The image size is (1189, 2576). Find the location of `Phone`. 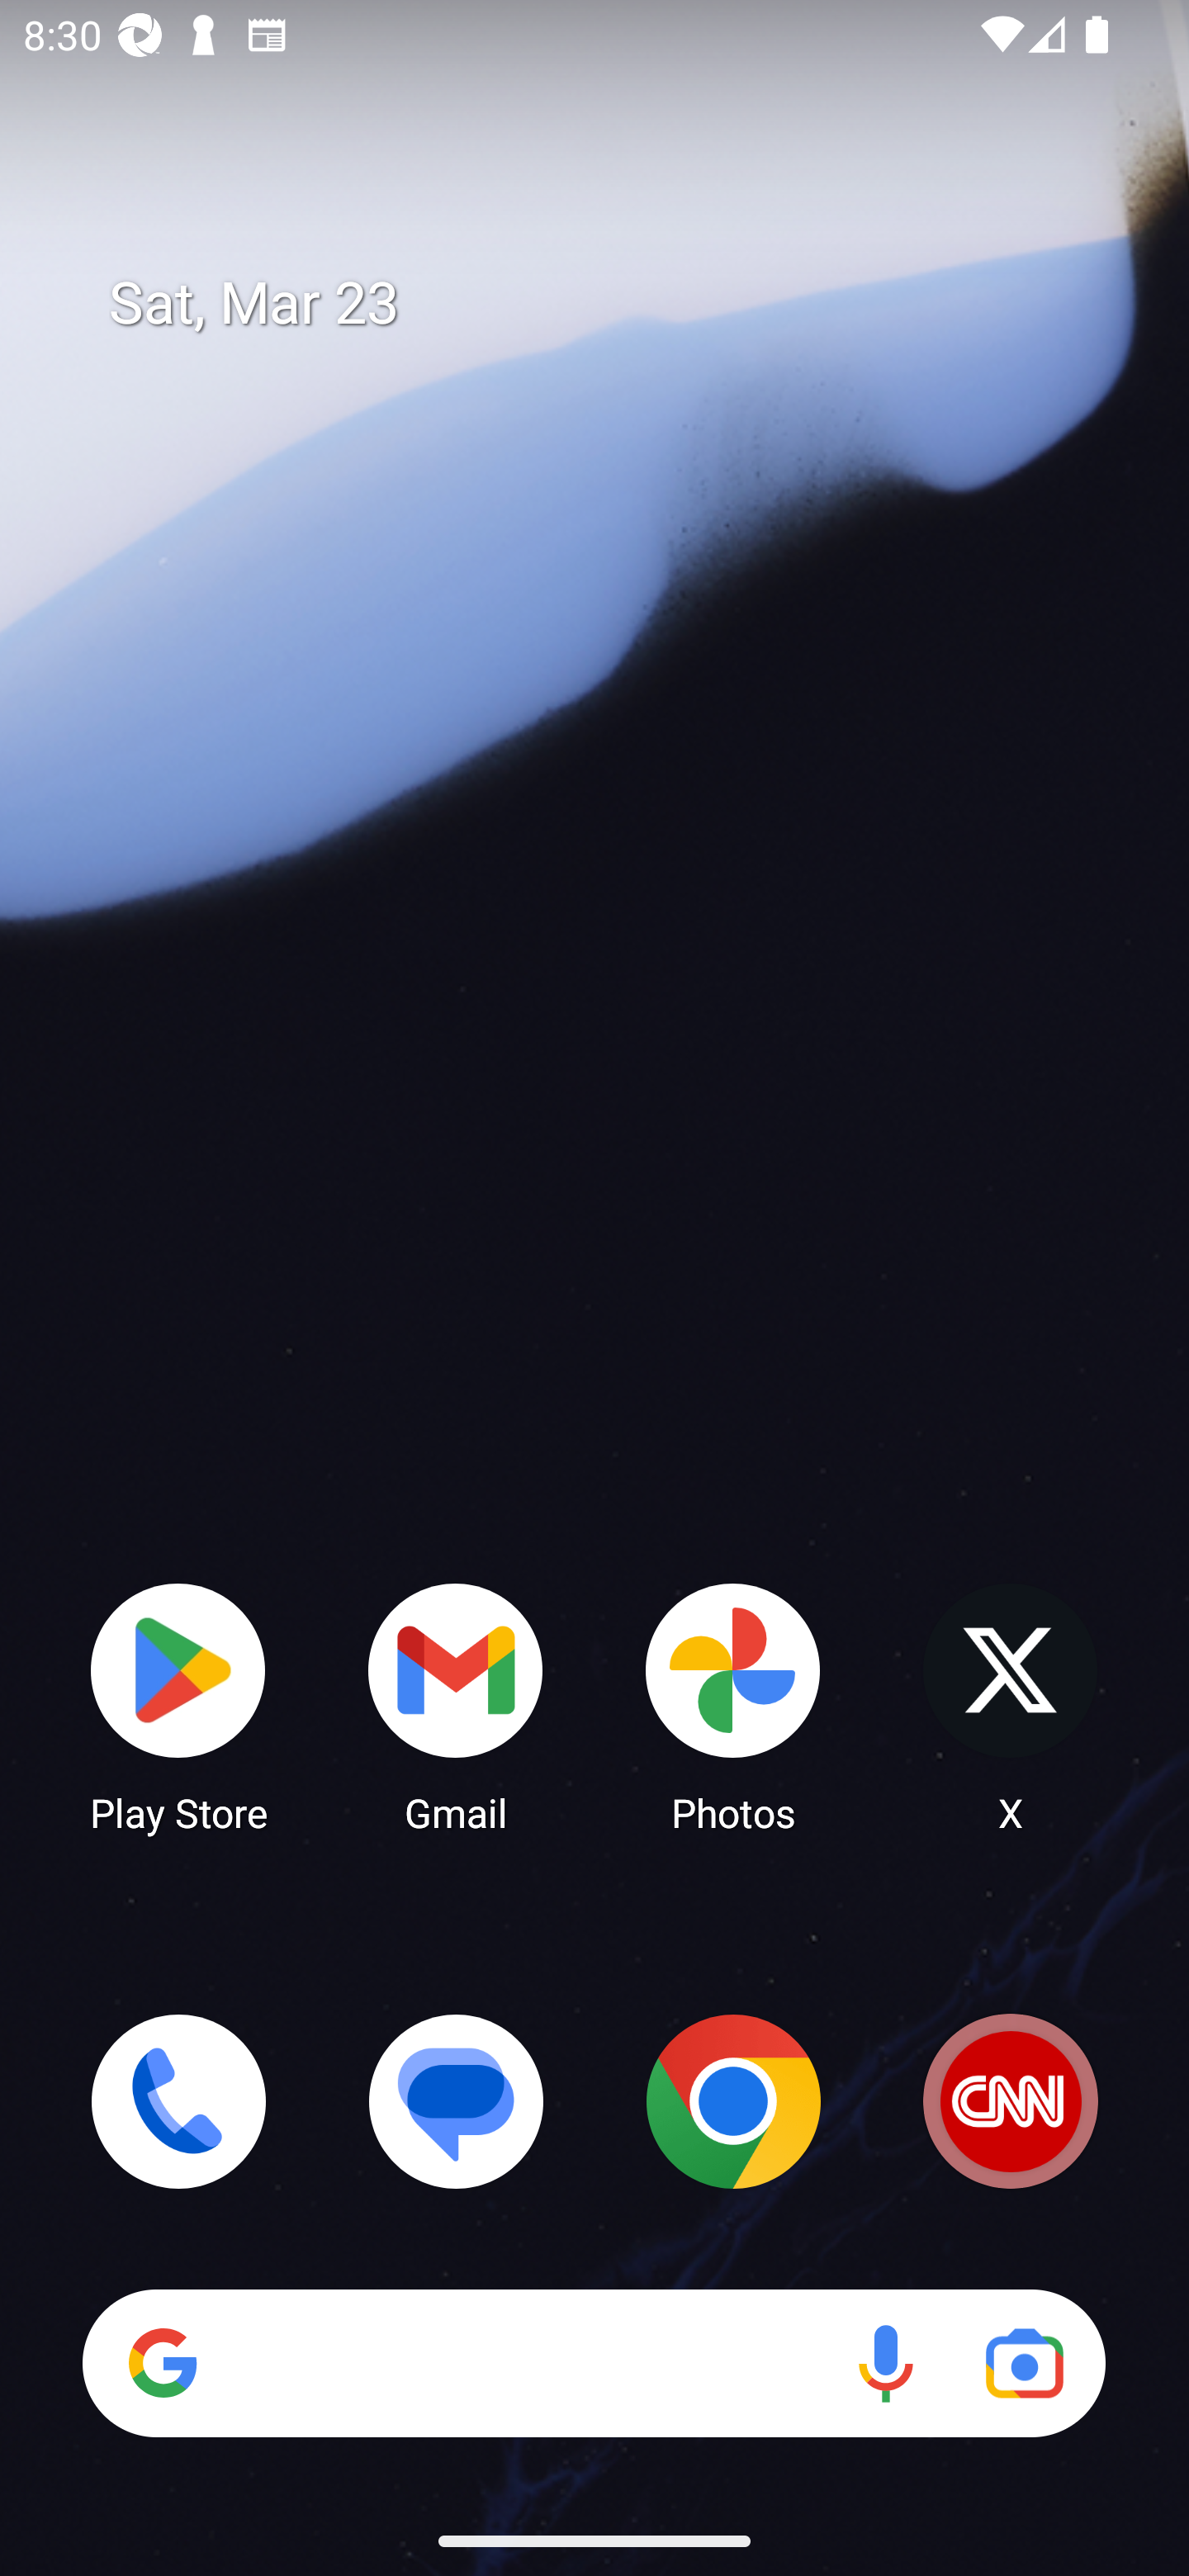

Phone is located at coordinates (178, 2101).